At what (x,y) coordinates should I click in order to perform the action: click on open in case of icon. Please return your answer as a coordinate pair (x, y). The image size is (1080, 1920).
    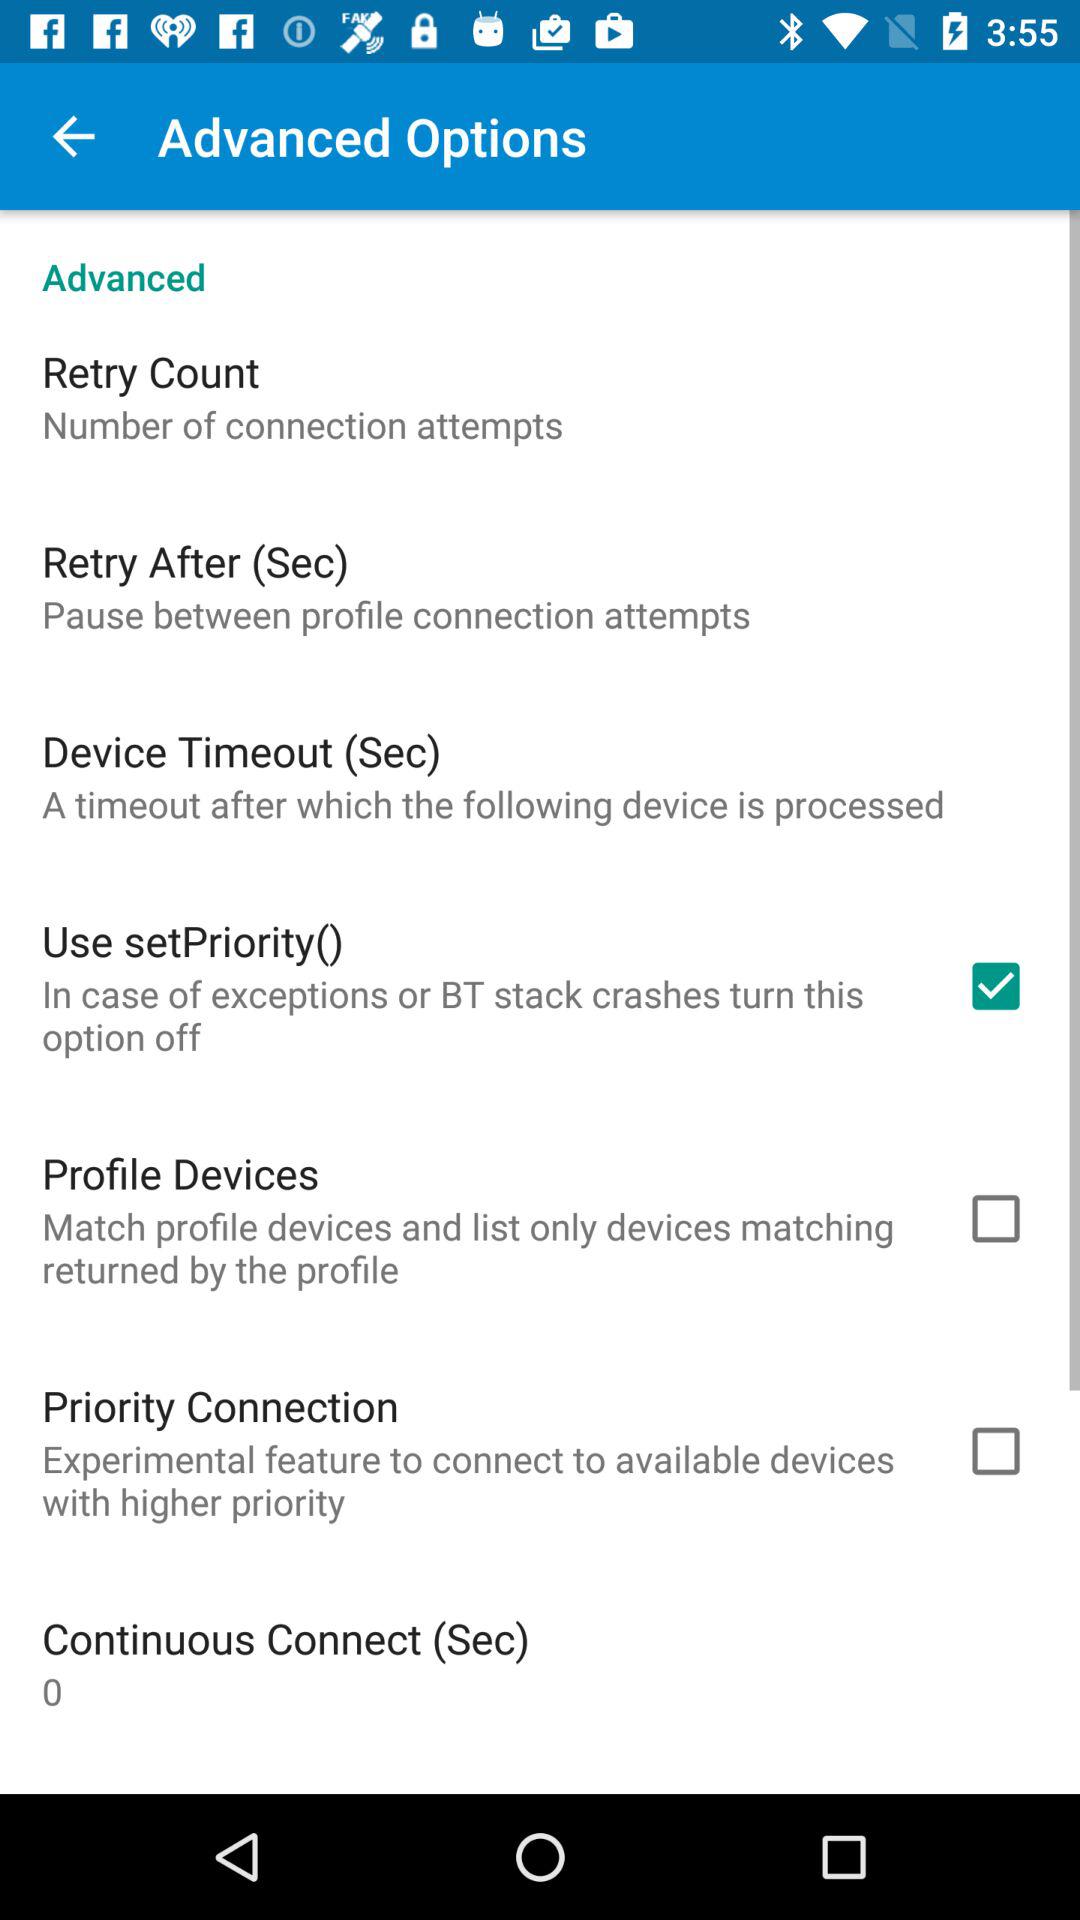
    Looking at the image, I should click on (477, 1014).